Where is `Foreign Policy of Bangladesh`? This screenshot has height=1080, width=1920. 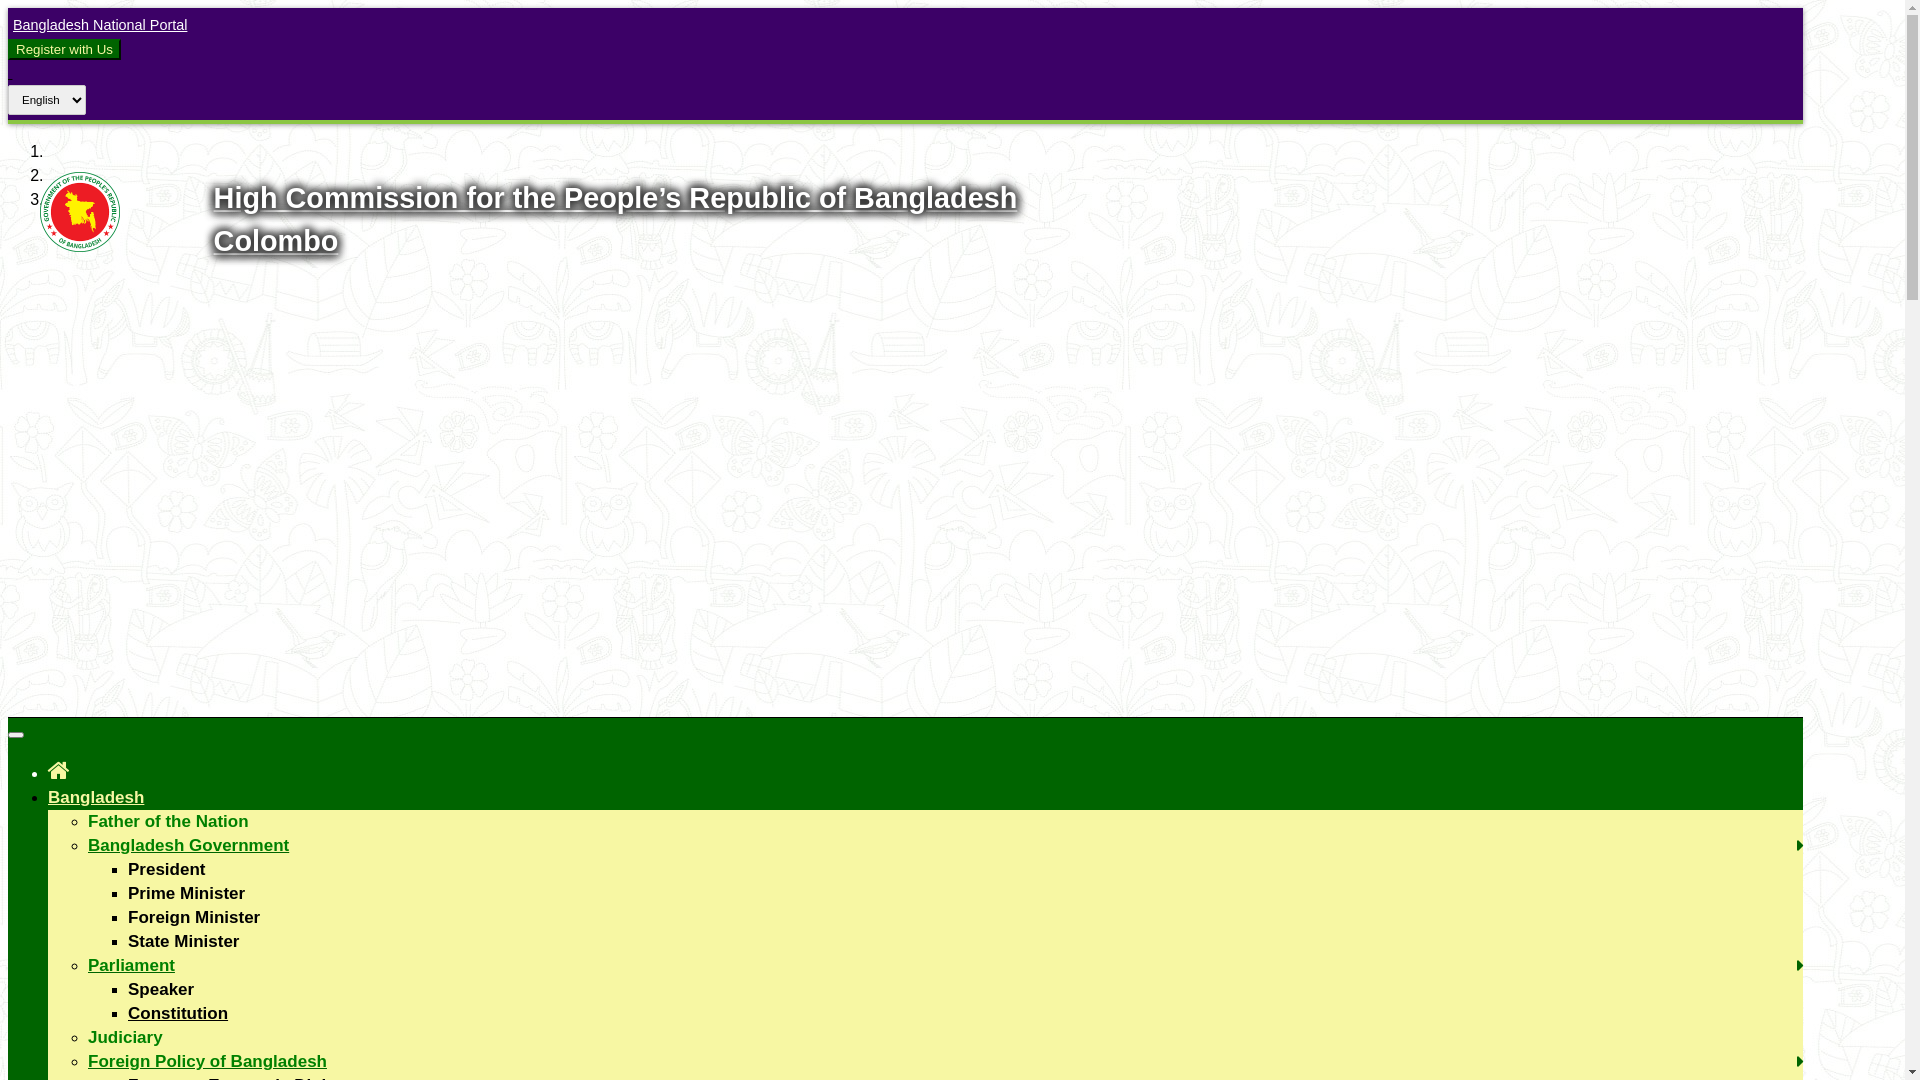 Foreign Policy of Bangladesh is located at coordinates (208, 1062).